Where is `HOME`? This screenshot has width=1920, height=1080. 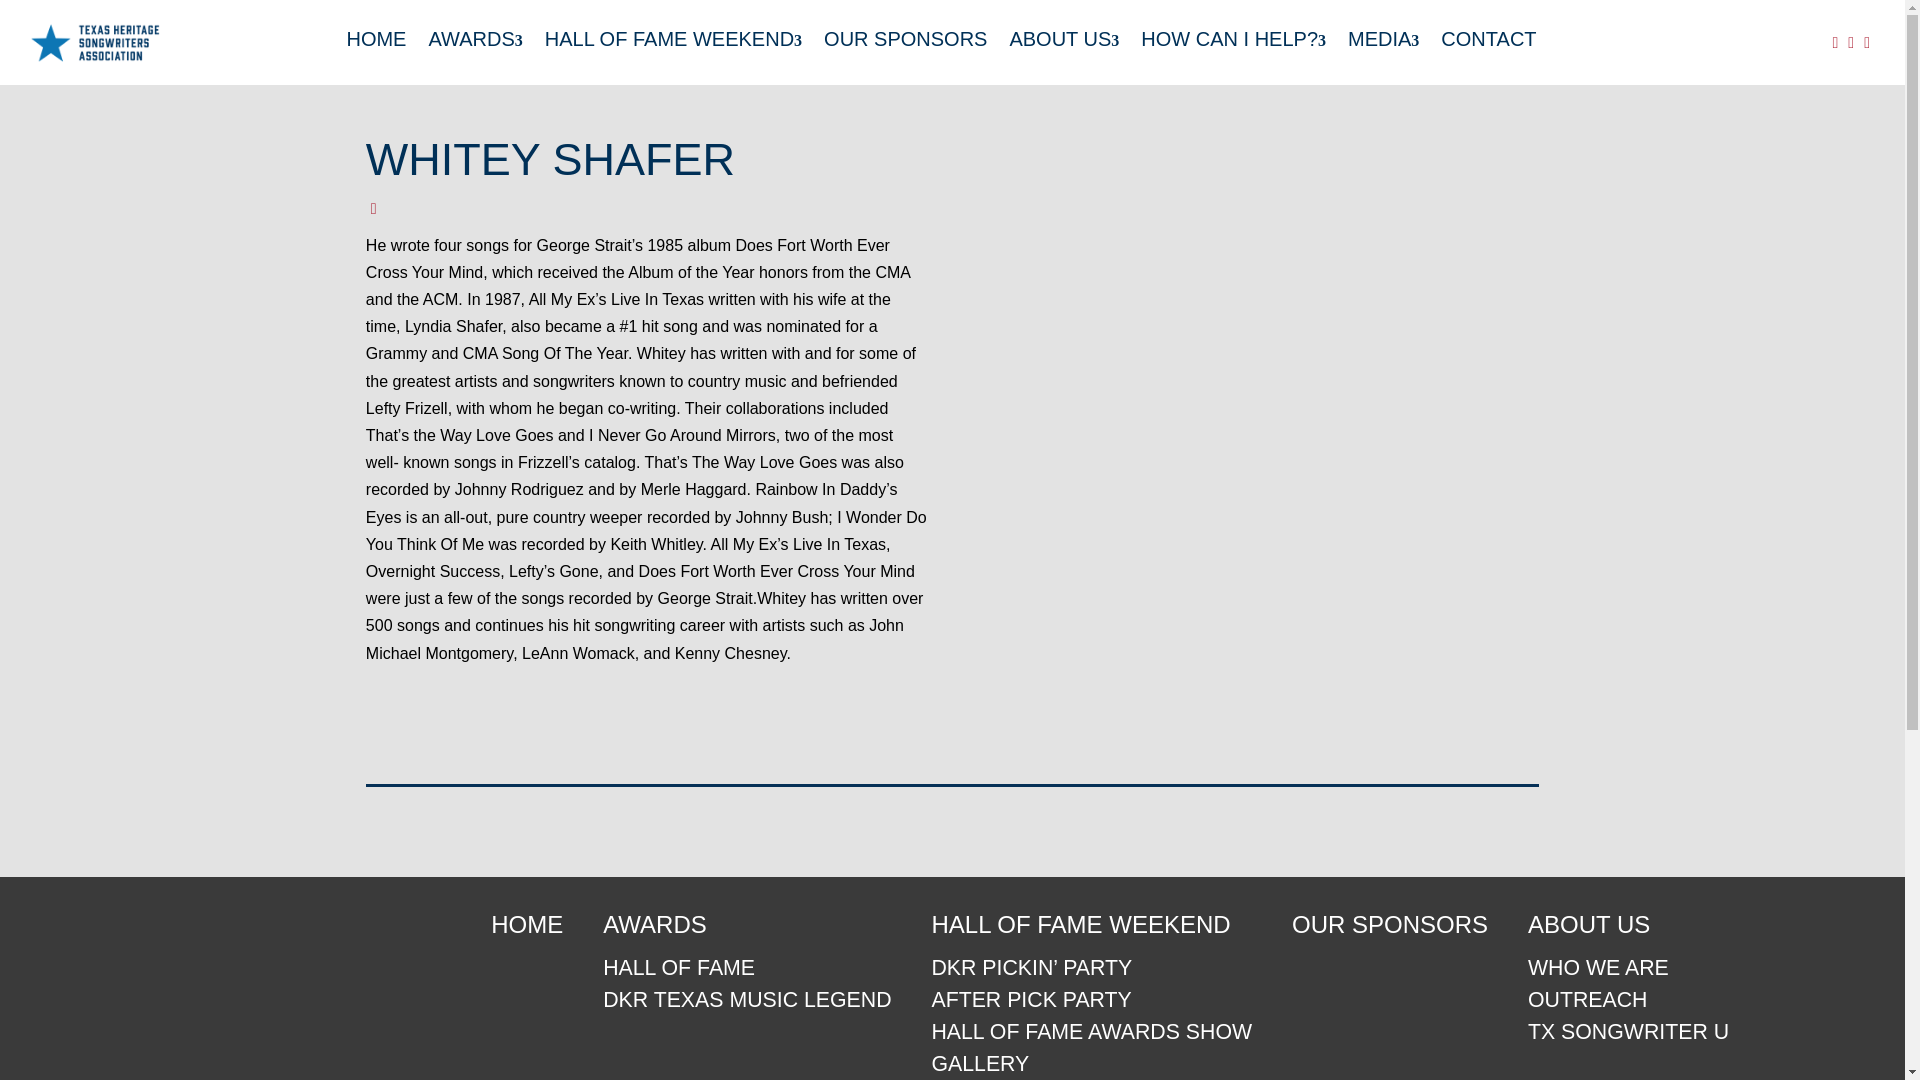 HOME is located at coordinates (375, 40).